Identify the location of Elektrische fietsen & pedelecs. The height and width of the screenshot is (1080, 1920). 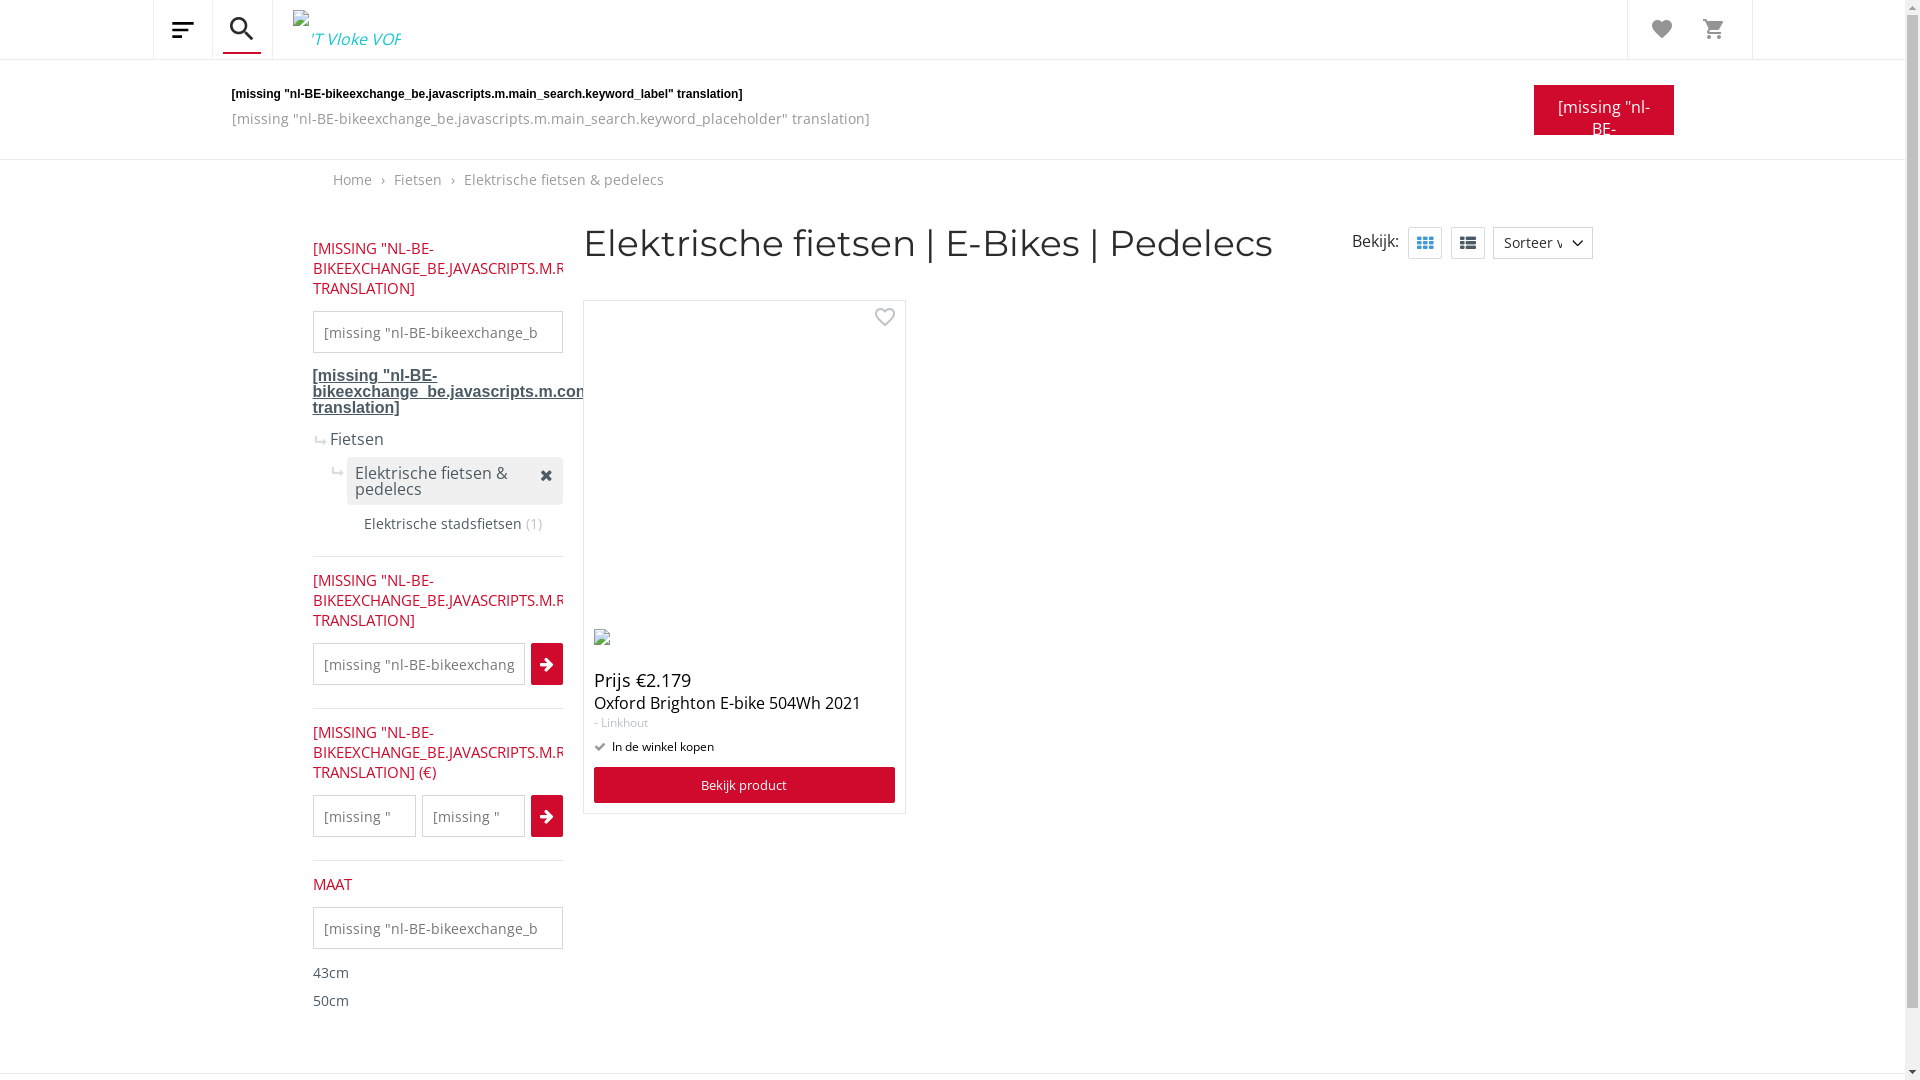
(564, 180).